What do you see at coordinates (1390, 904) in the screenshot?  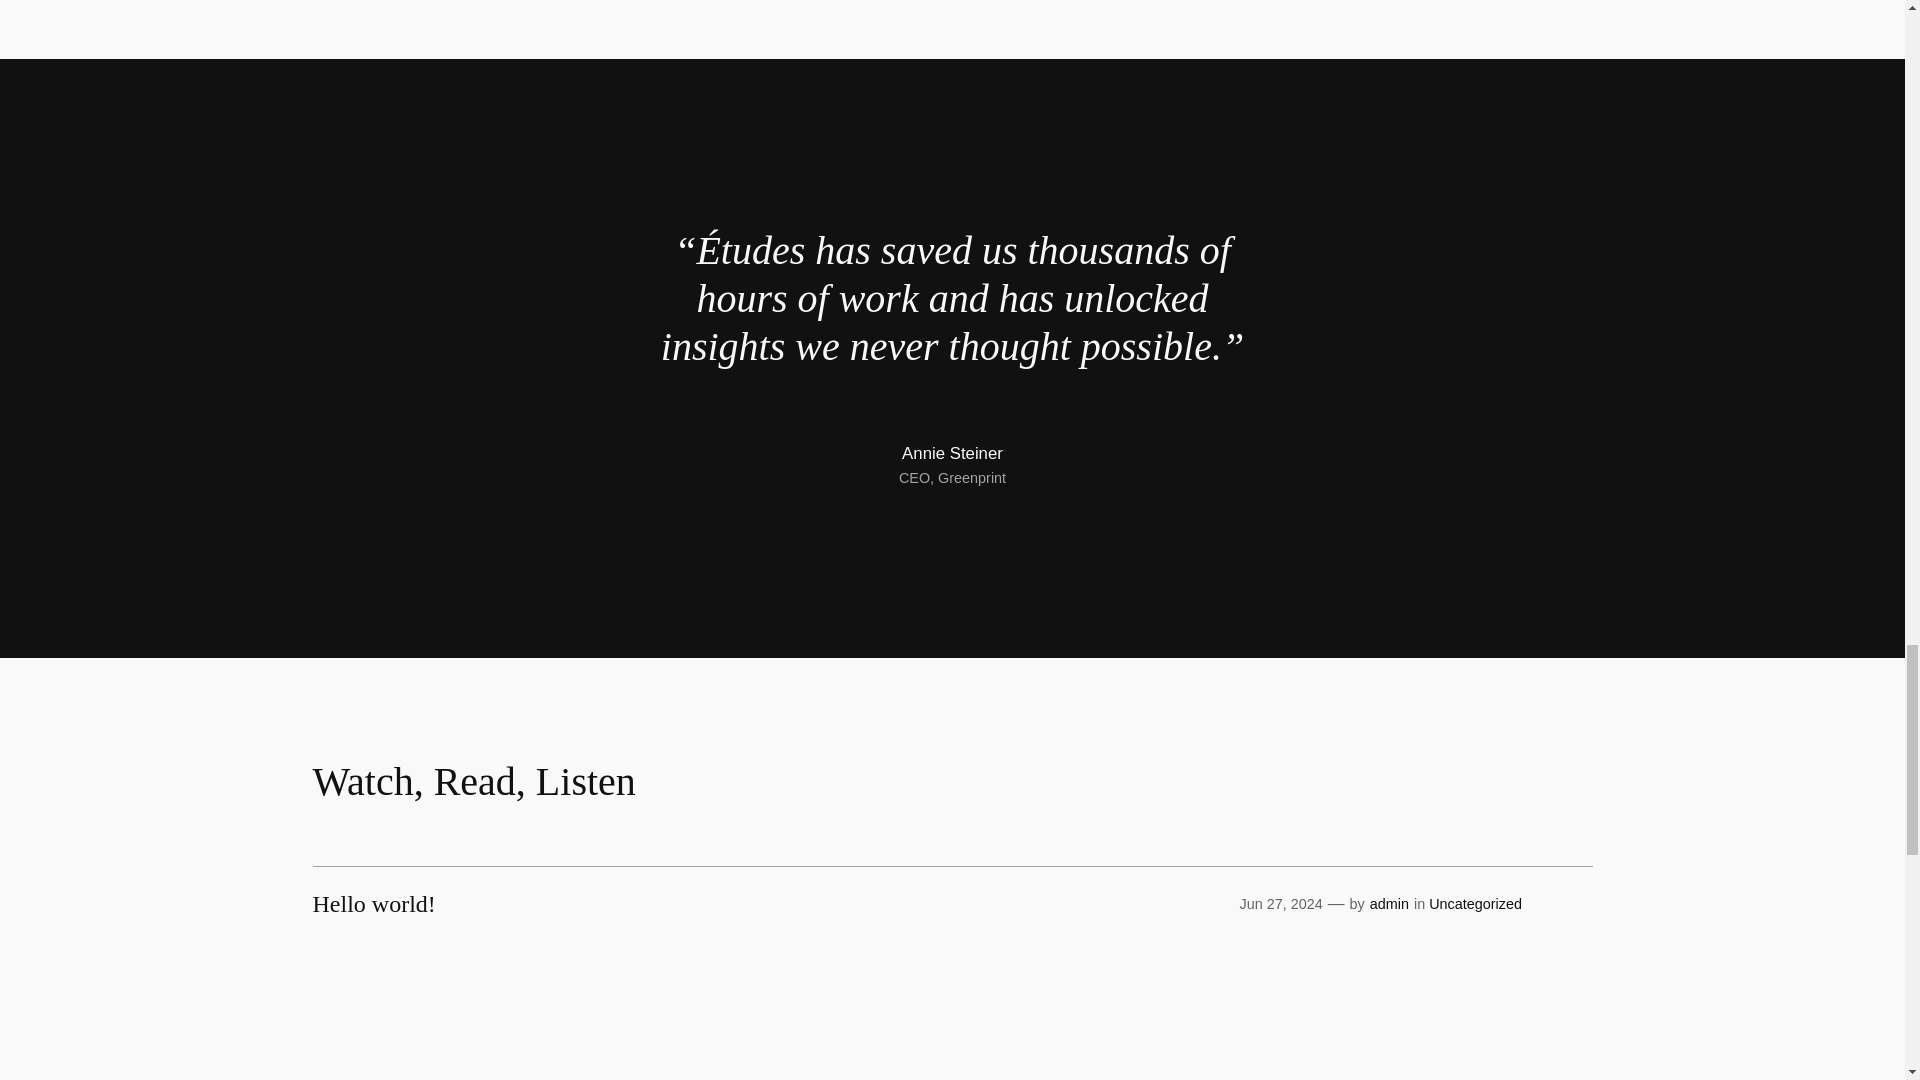 I see `admin` at bounding box center [1390, 904].